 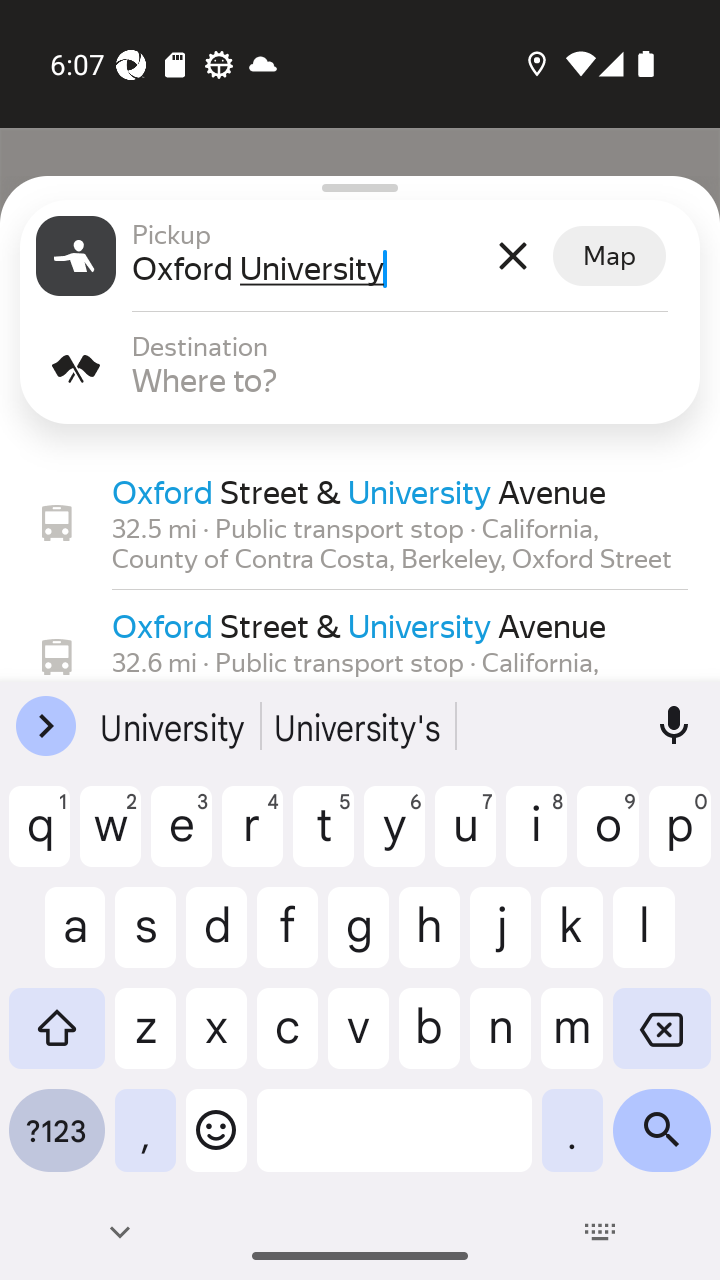 I want to click on Pickup Pickup Oxford University Clear text box Map, so click(x=360, y=256).